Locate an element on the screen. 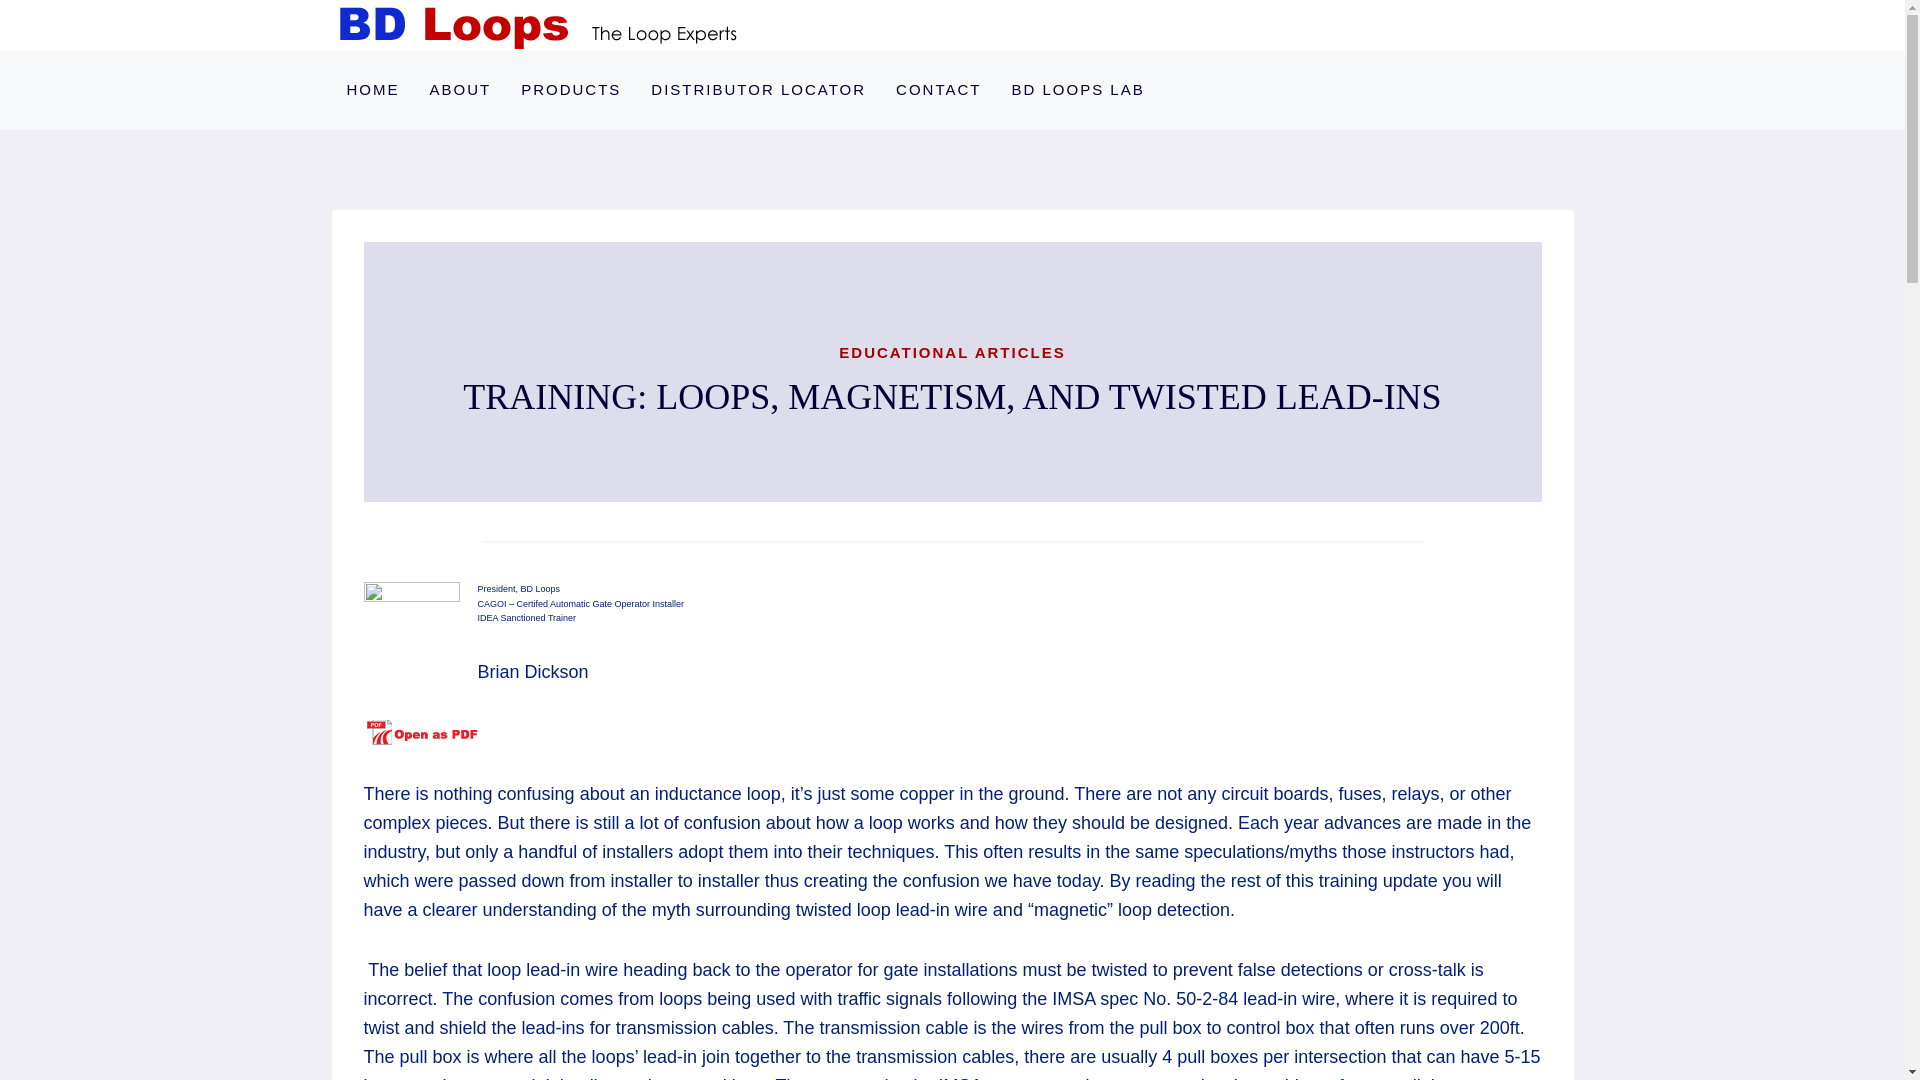 The width and height of the screenshot is (1920, 1080). HOME is located at coordinates (373, 89).